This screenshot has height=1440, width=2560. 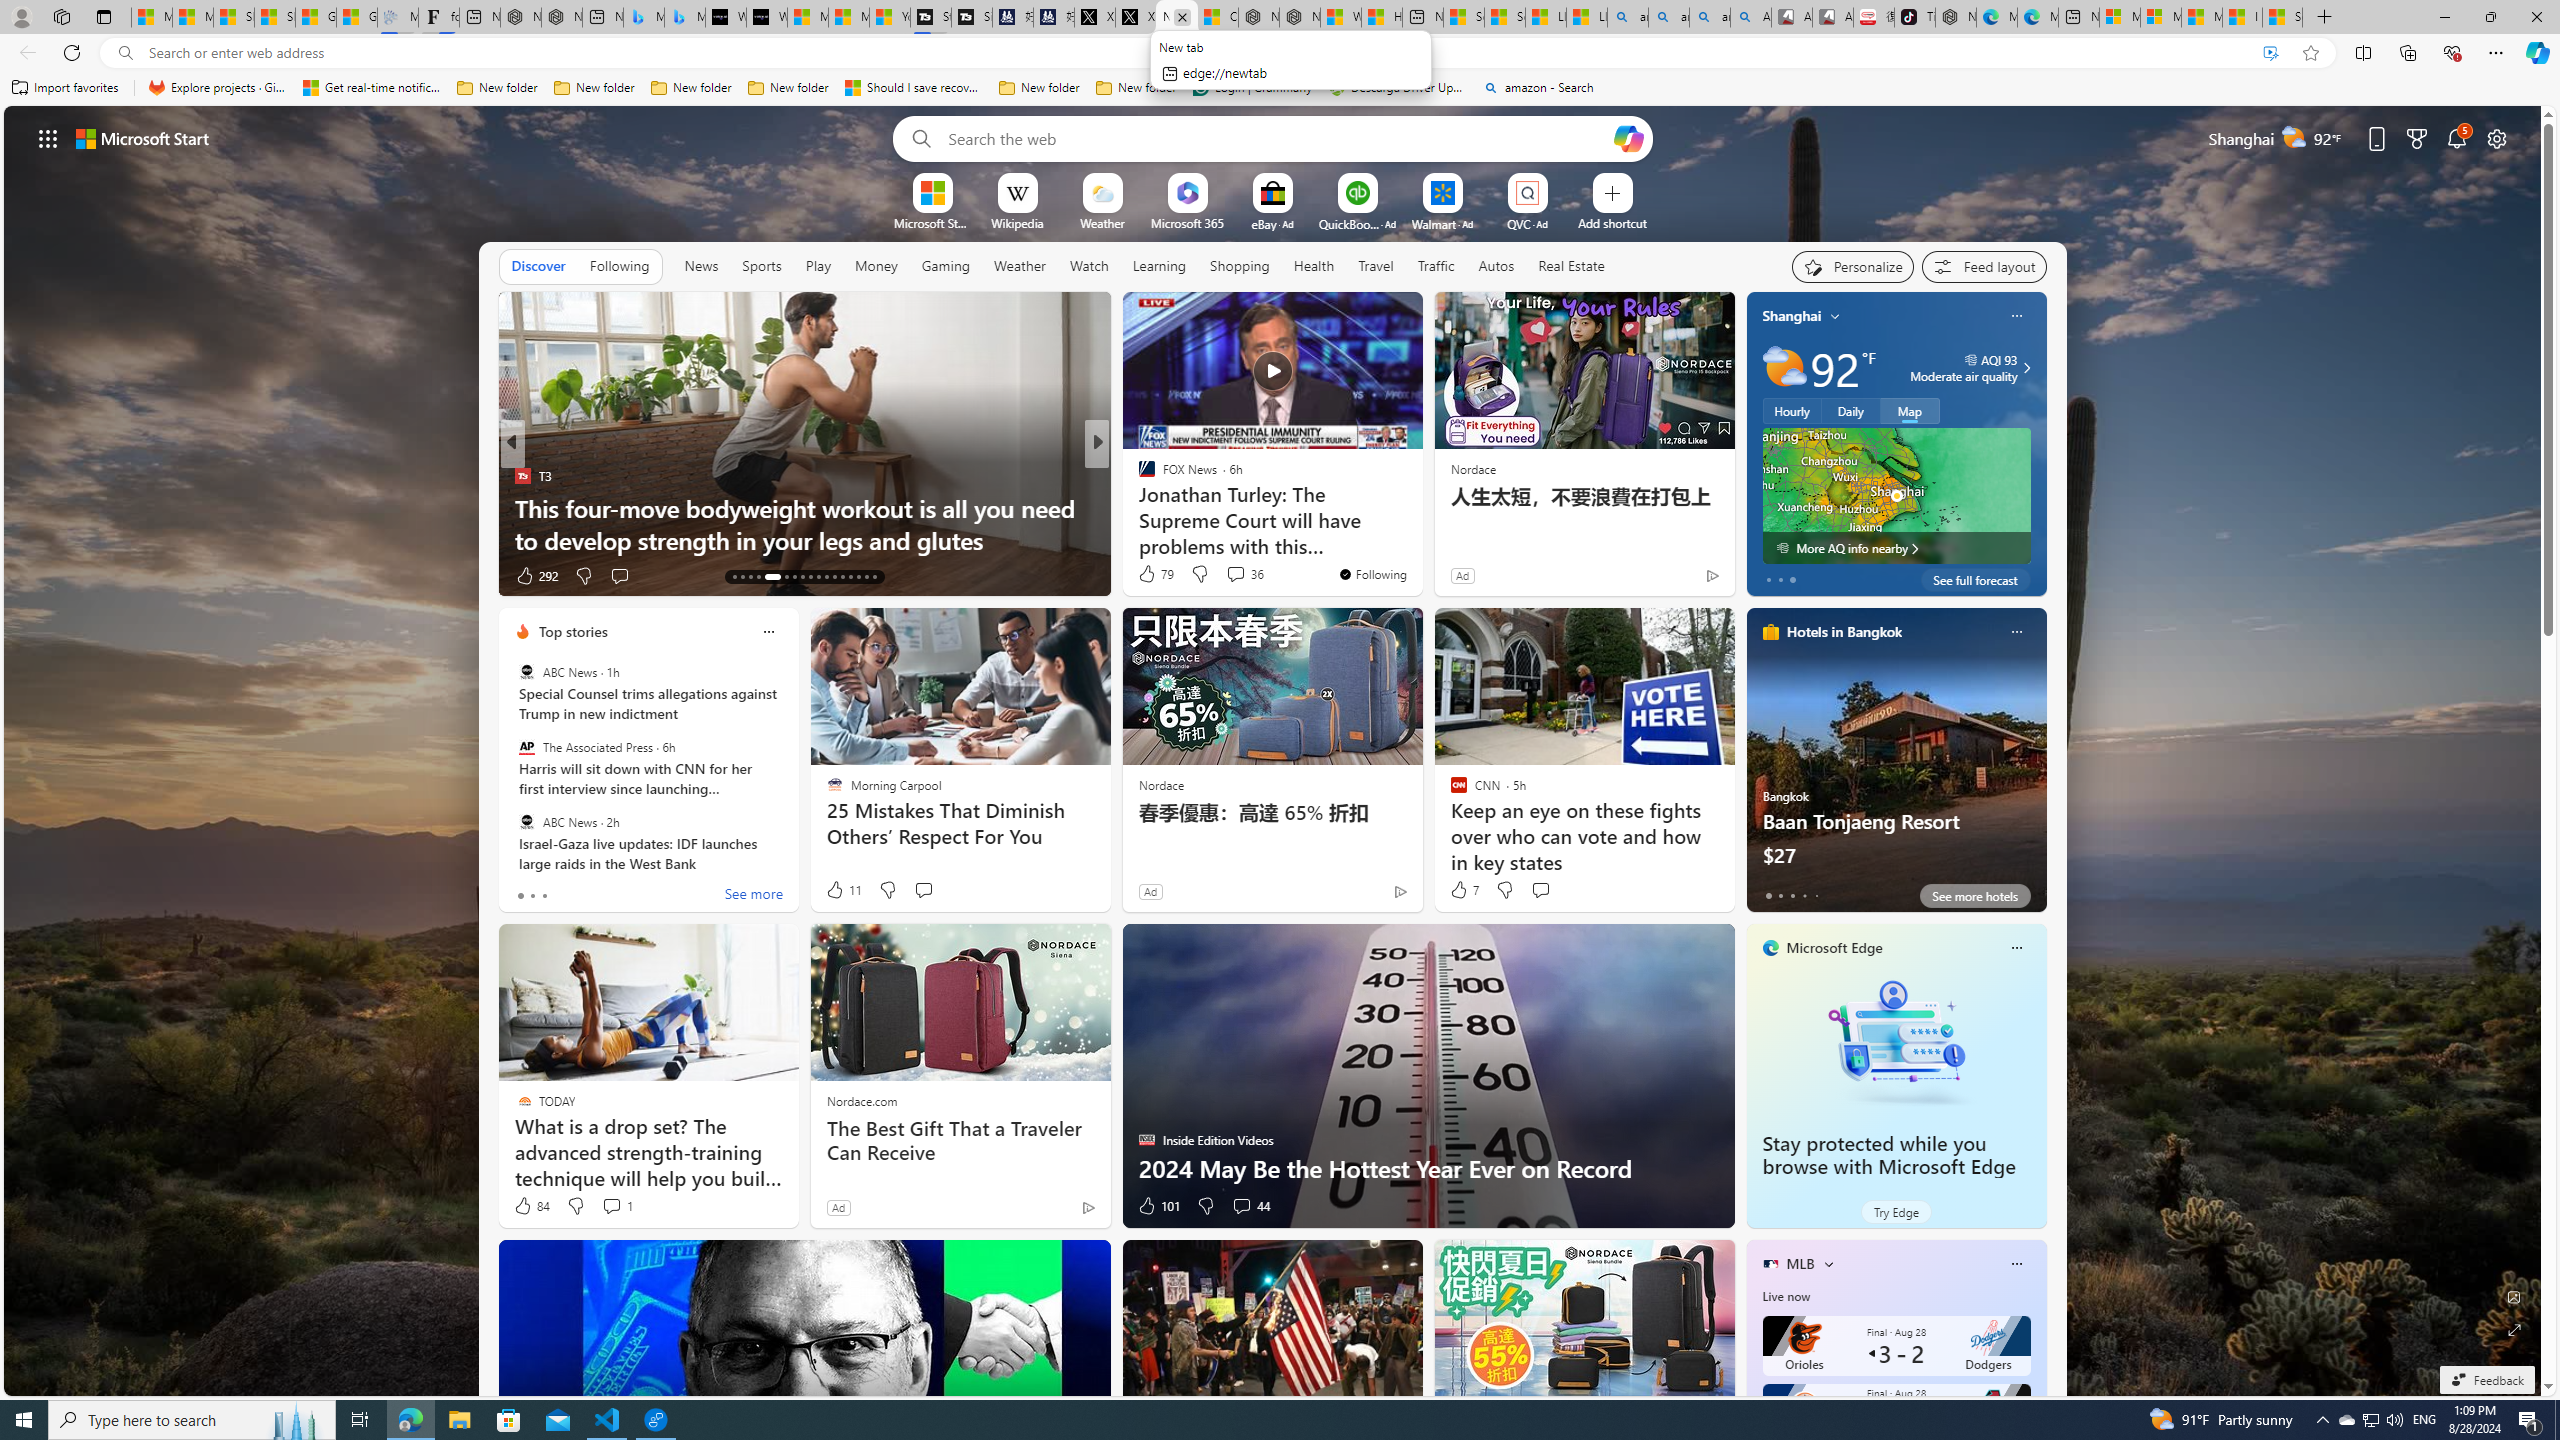 I want to click on The Associated Press, so click(x=526, y=747).